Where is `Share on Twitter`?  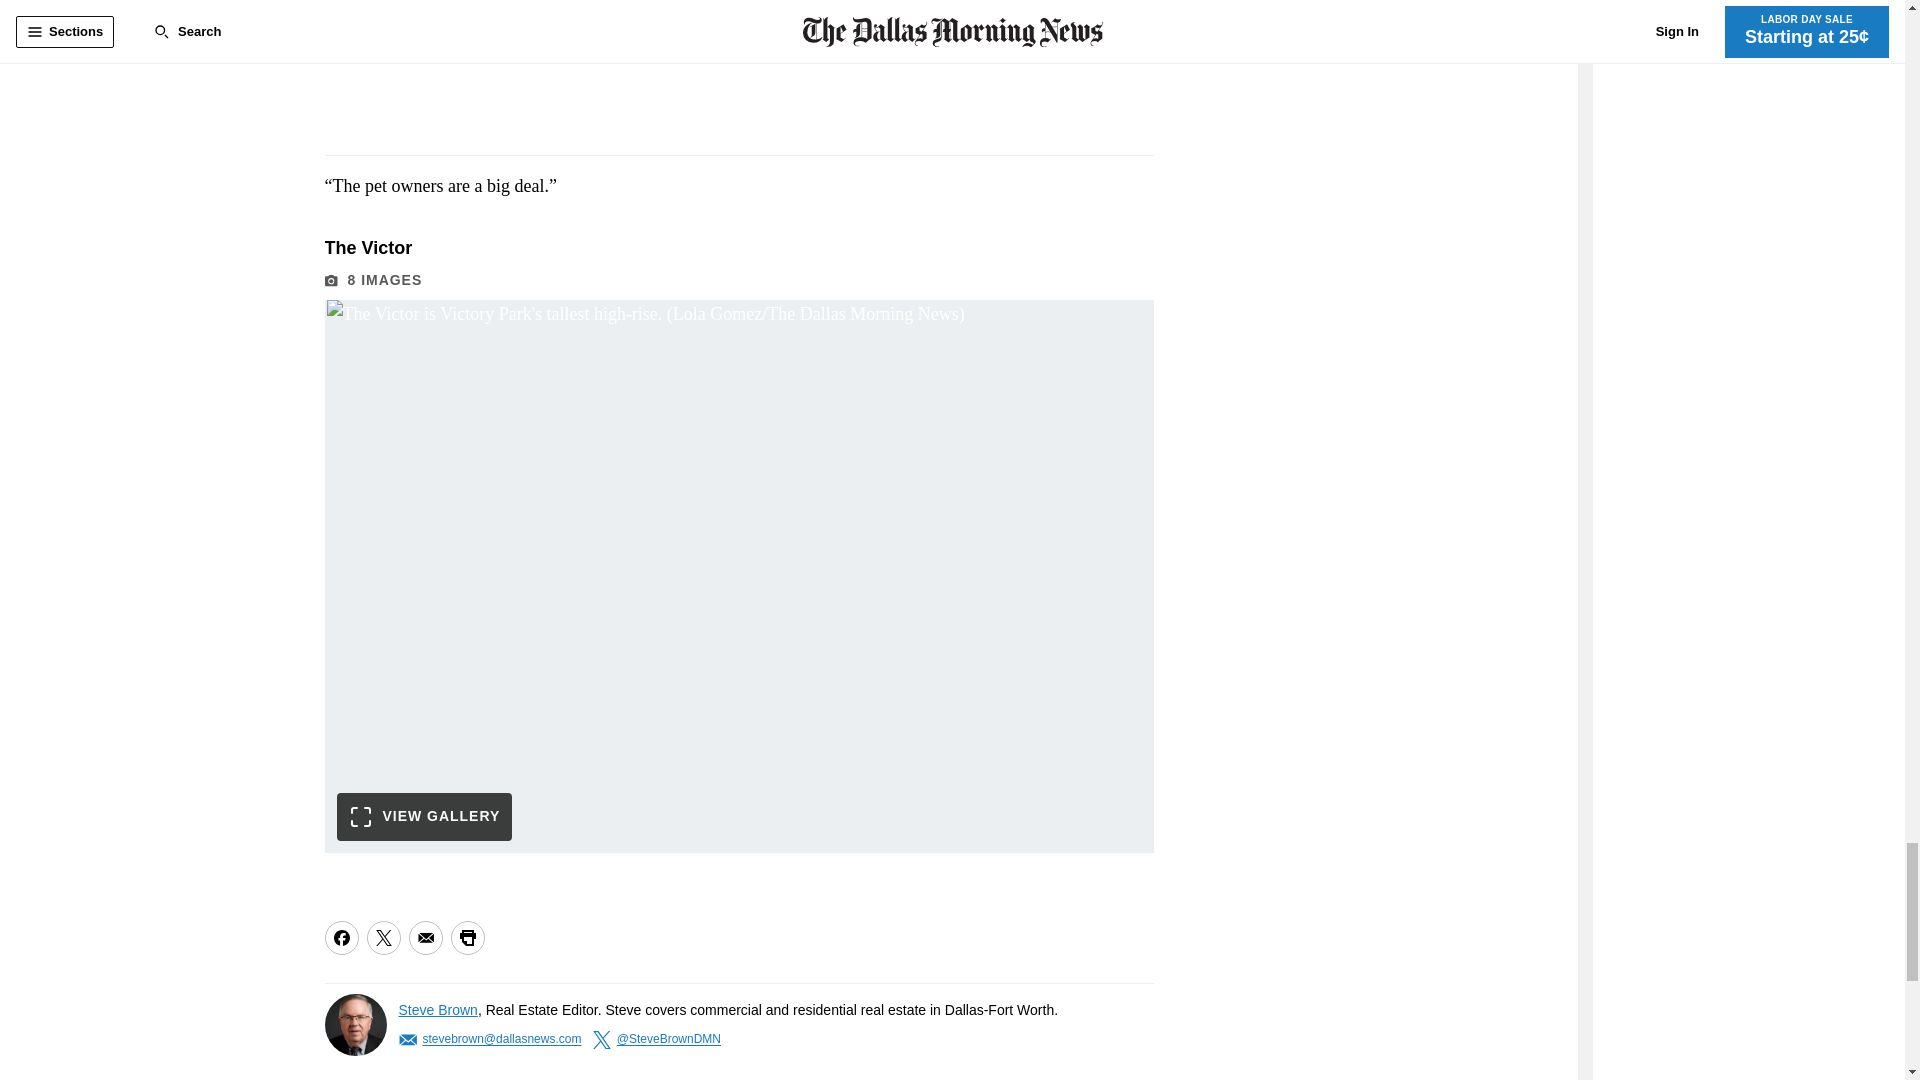
Share on Twitter is located at coordinates (382, 938).